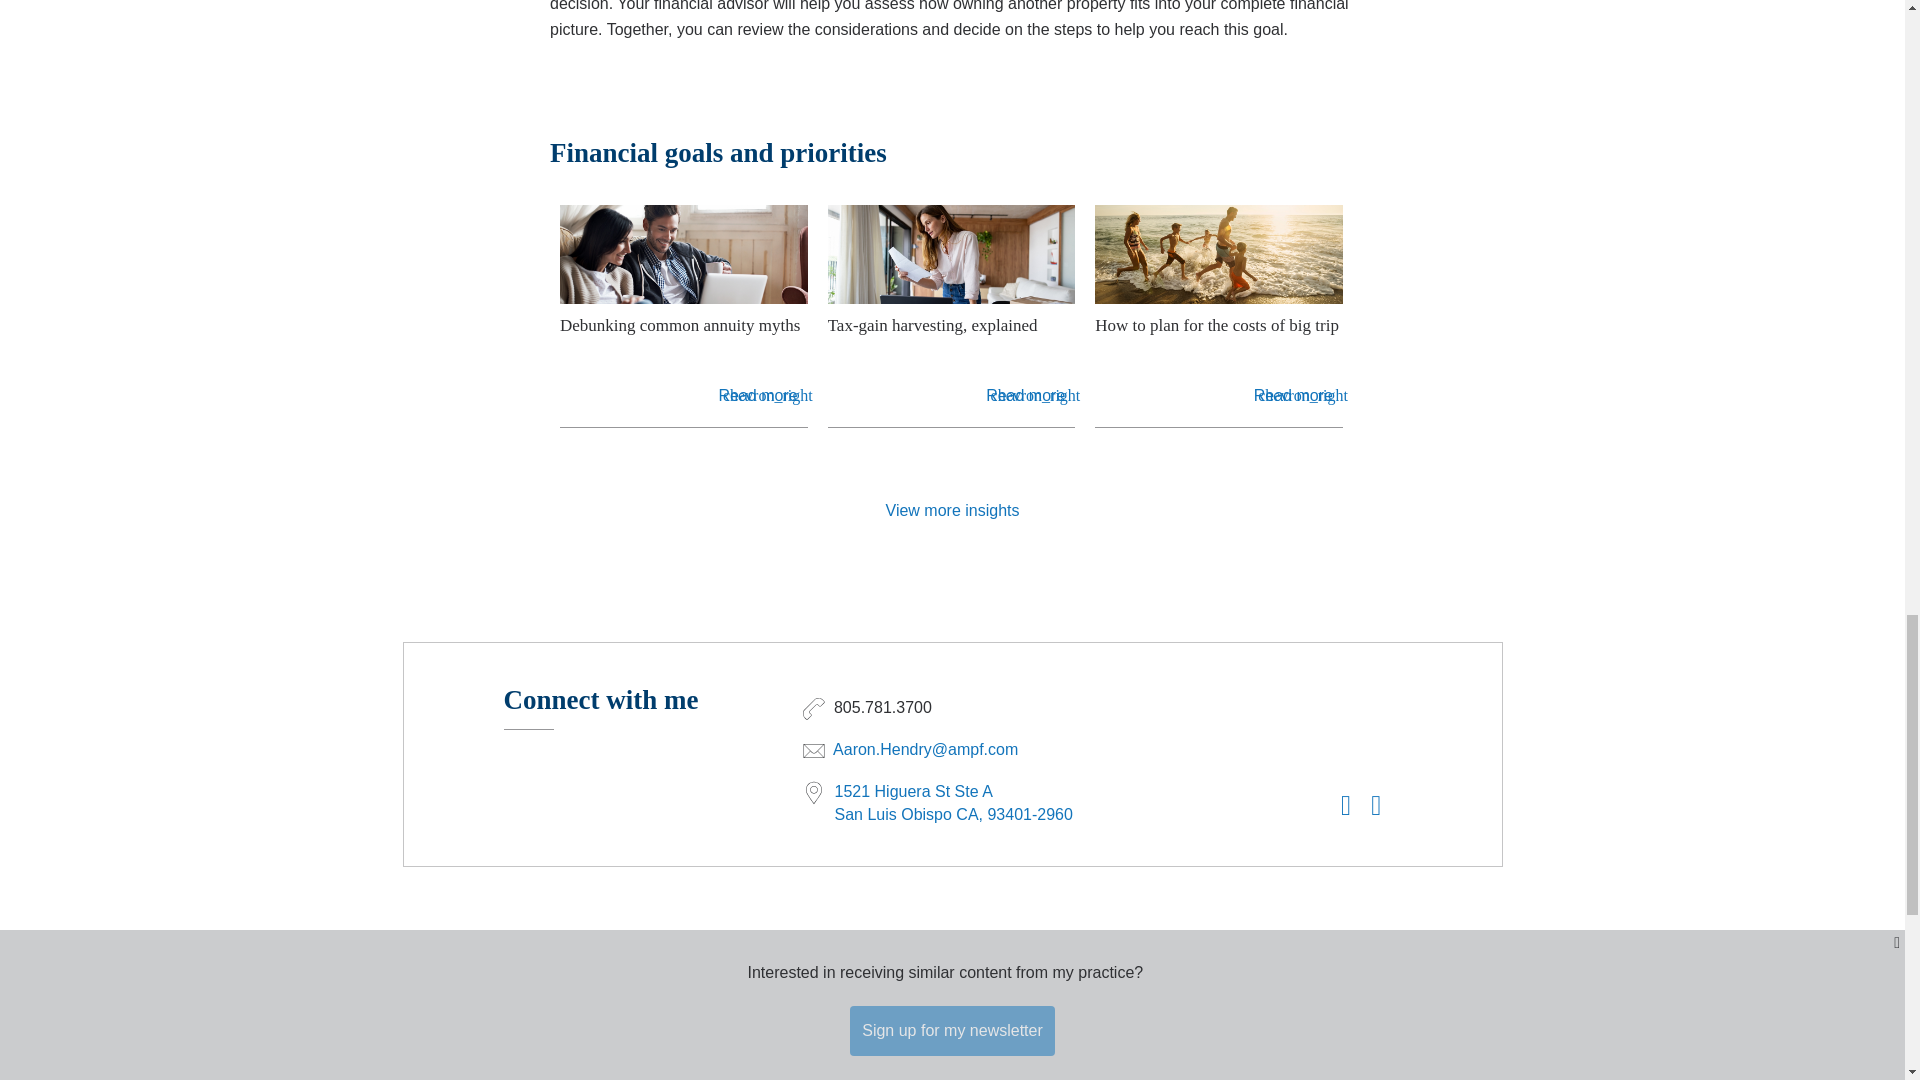  I want to click on Debunking common annuity myths, so click(684, 338).